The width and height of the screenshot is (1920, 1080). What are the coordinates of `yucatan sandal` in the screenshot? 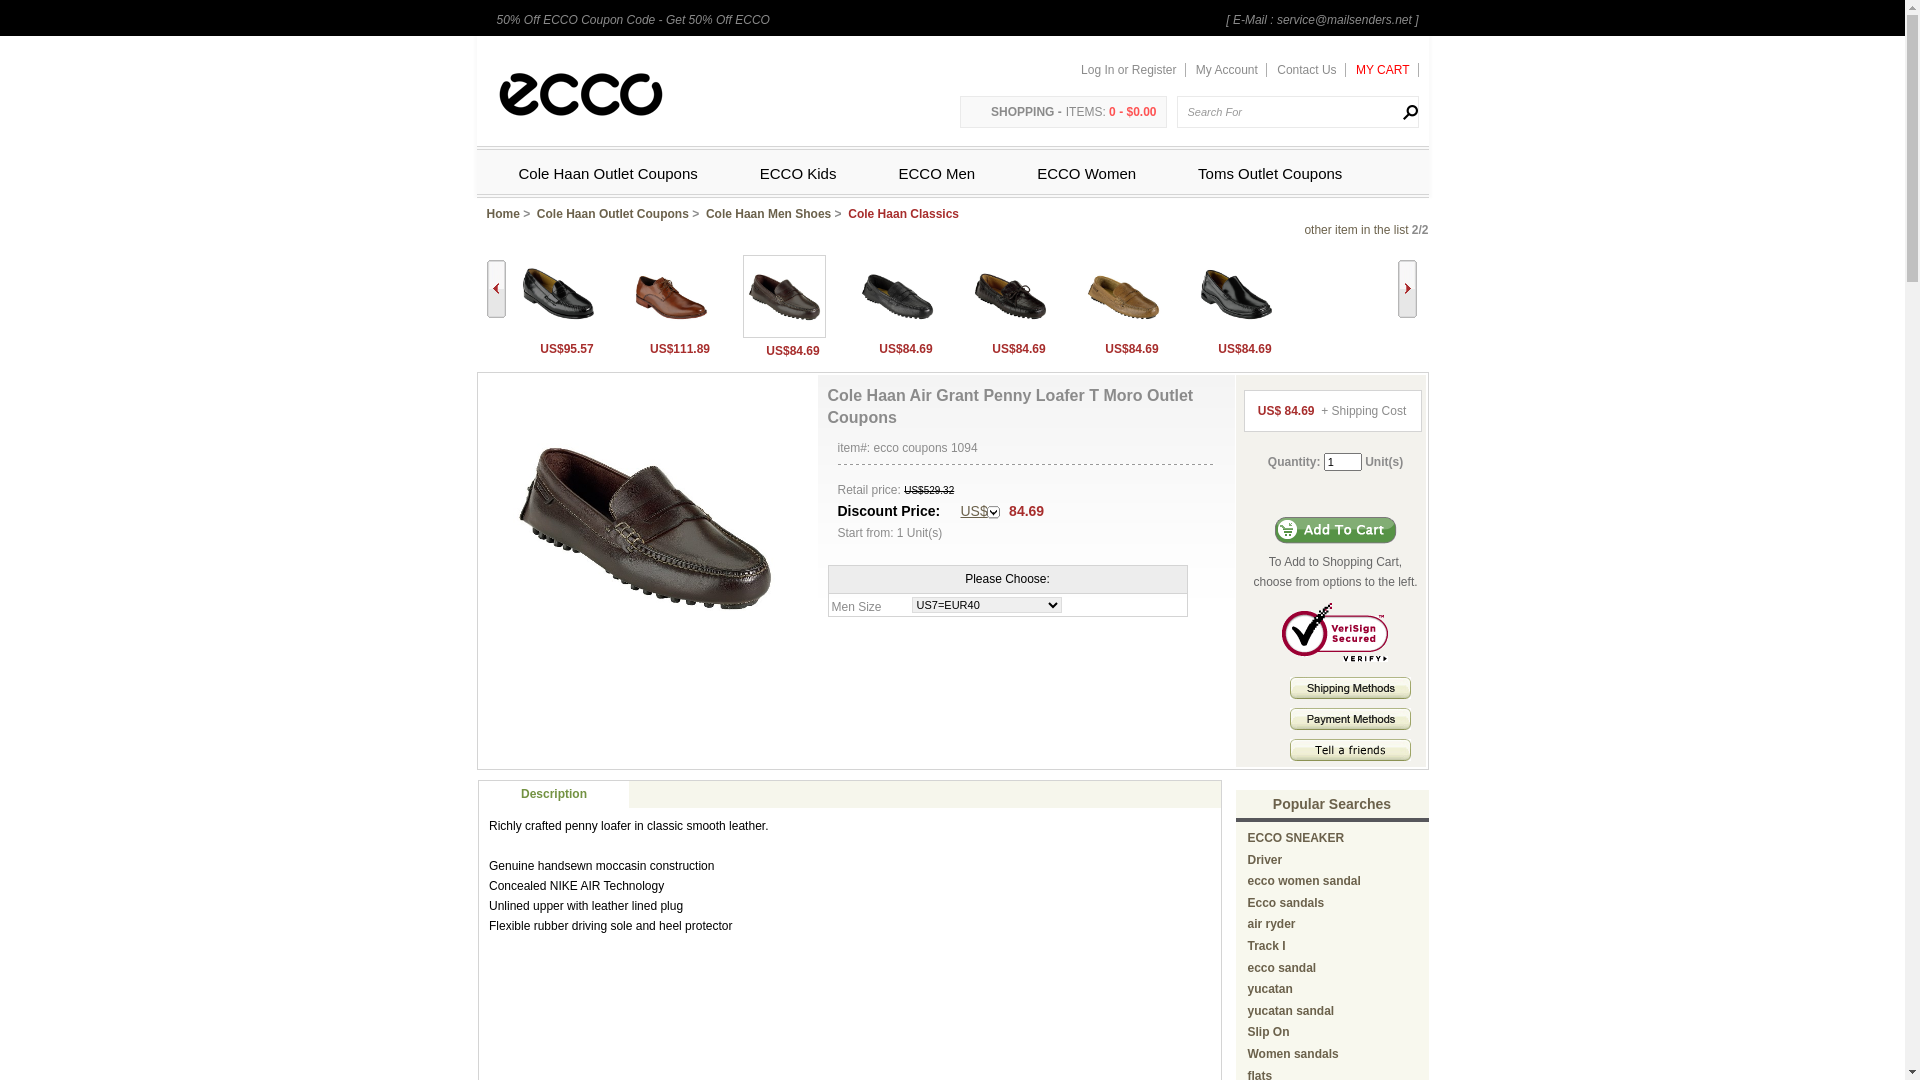 It's located at (1292, 1010).